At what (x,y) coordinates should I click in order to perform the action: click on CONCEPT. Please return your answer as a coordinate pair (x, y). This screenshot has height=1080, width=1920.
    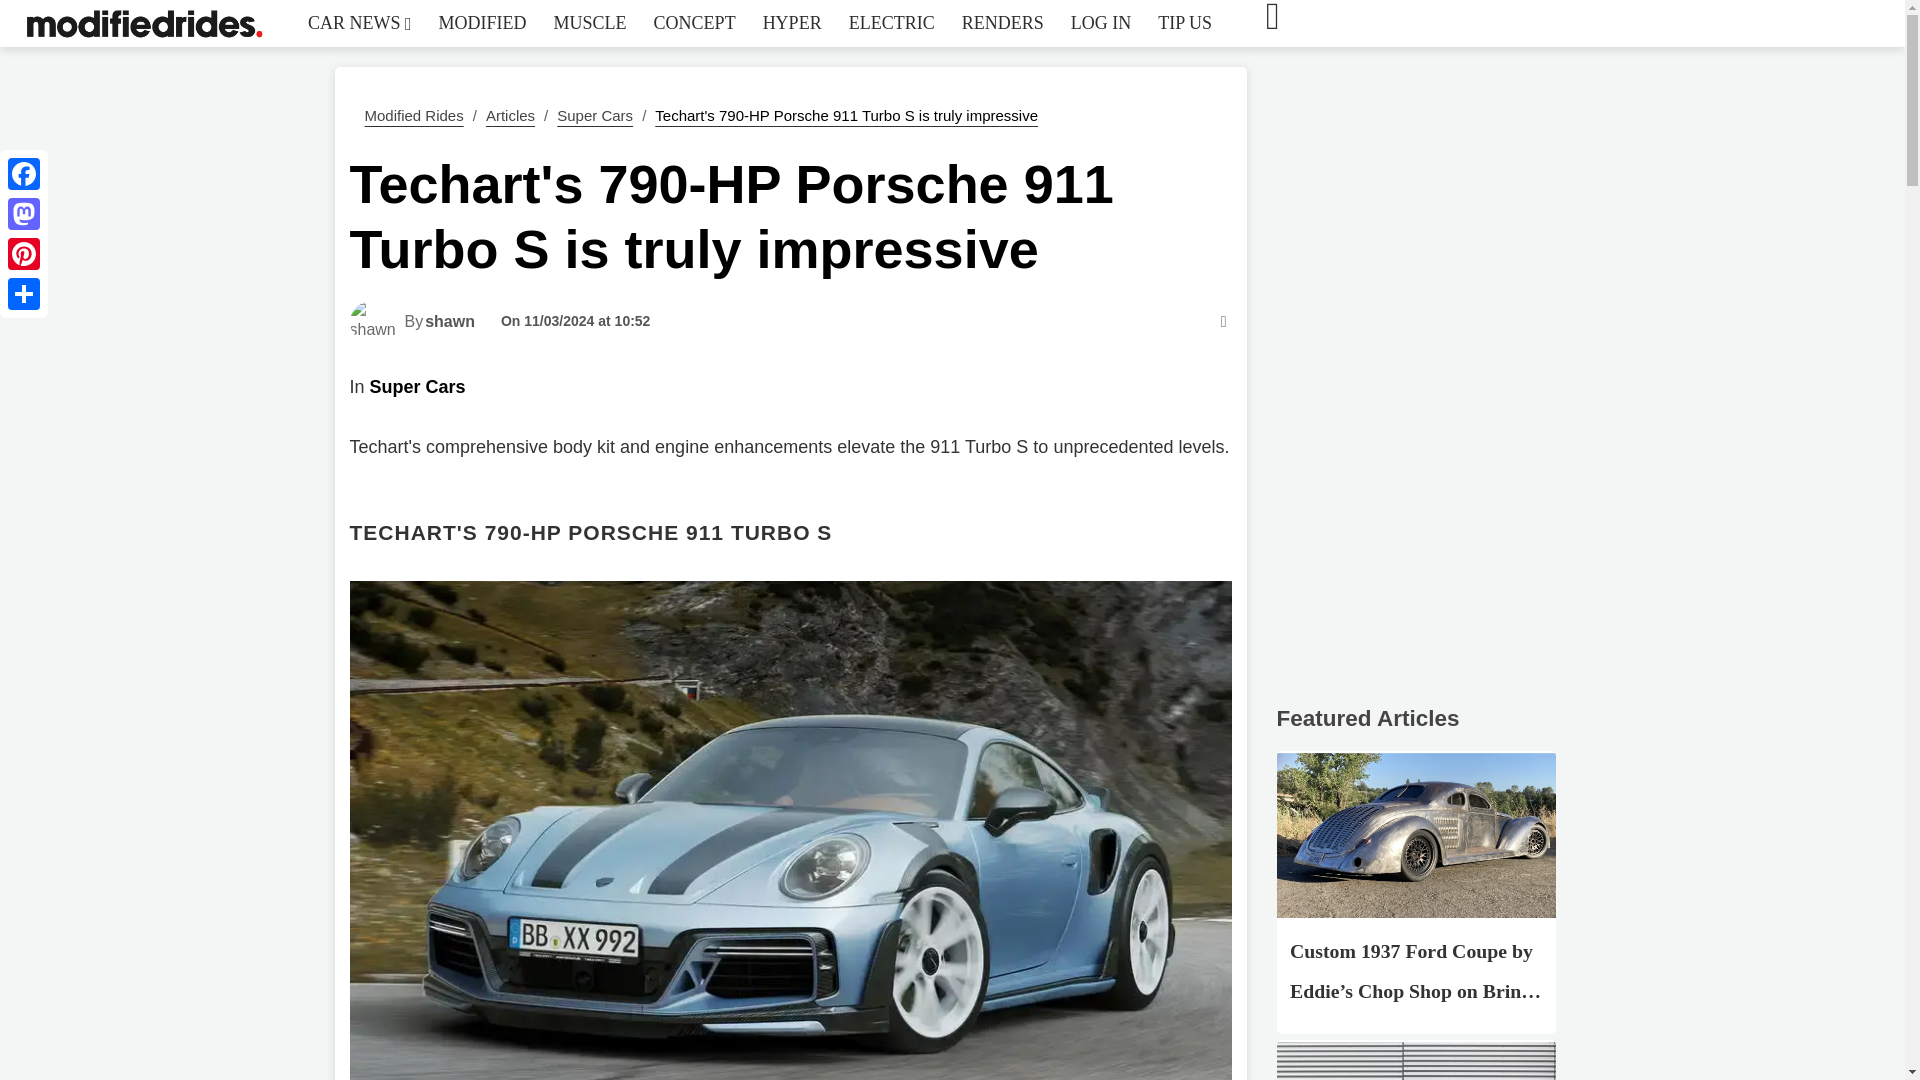
    Looking at the image, I should click on (694, 22).